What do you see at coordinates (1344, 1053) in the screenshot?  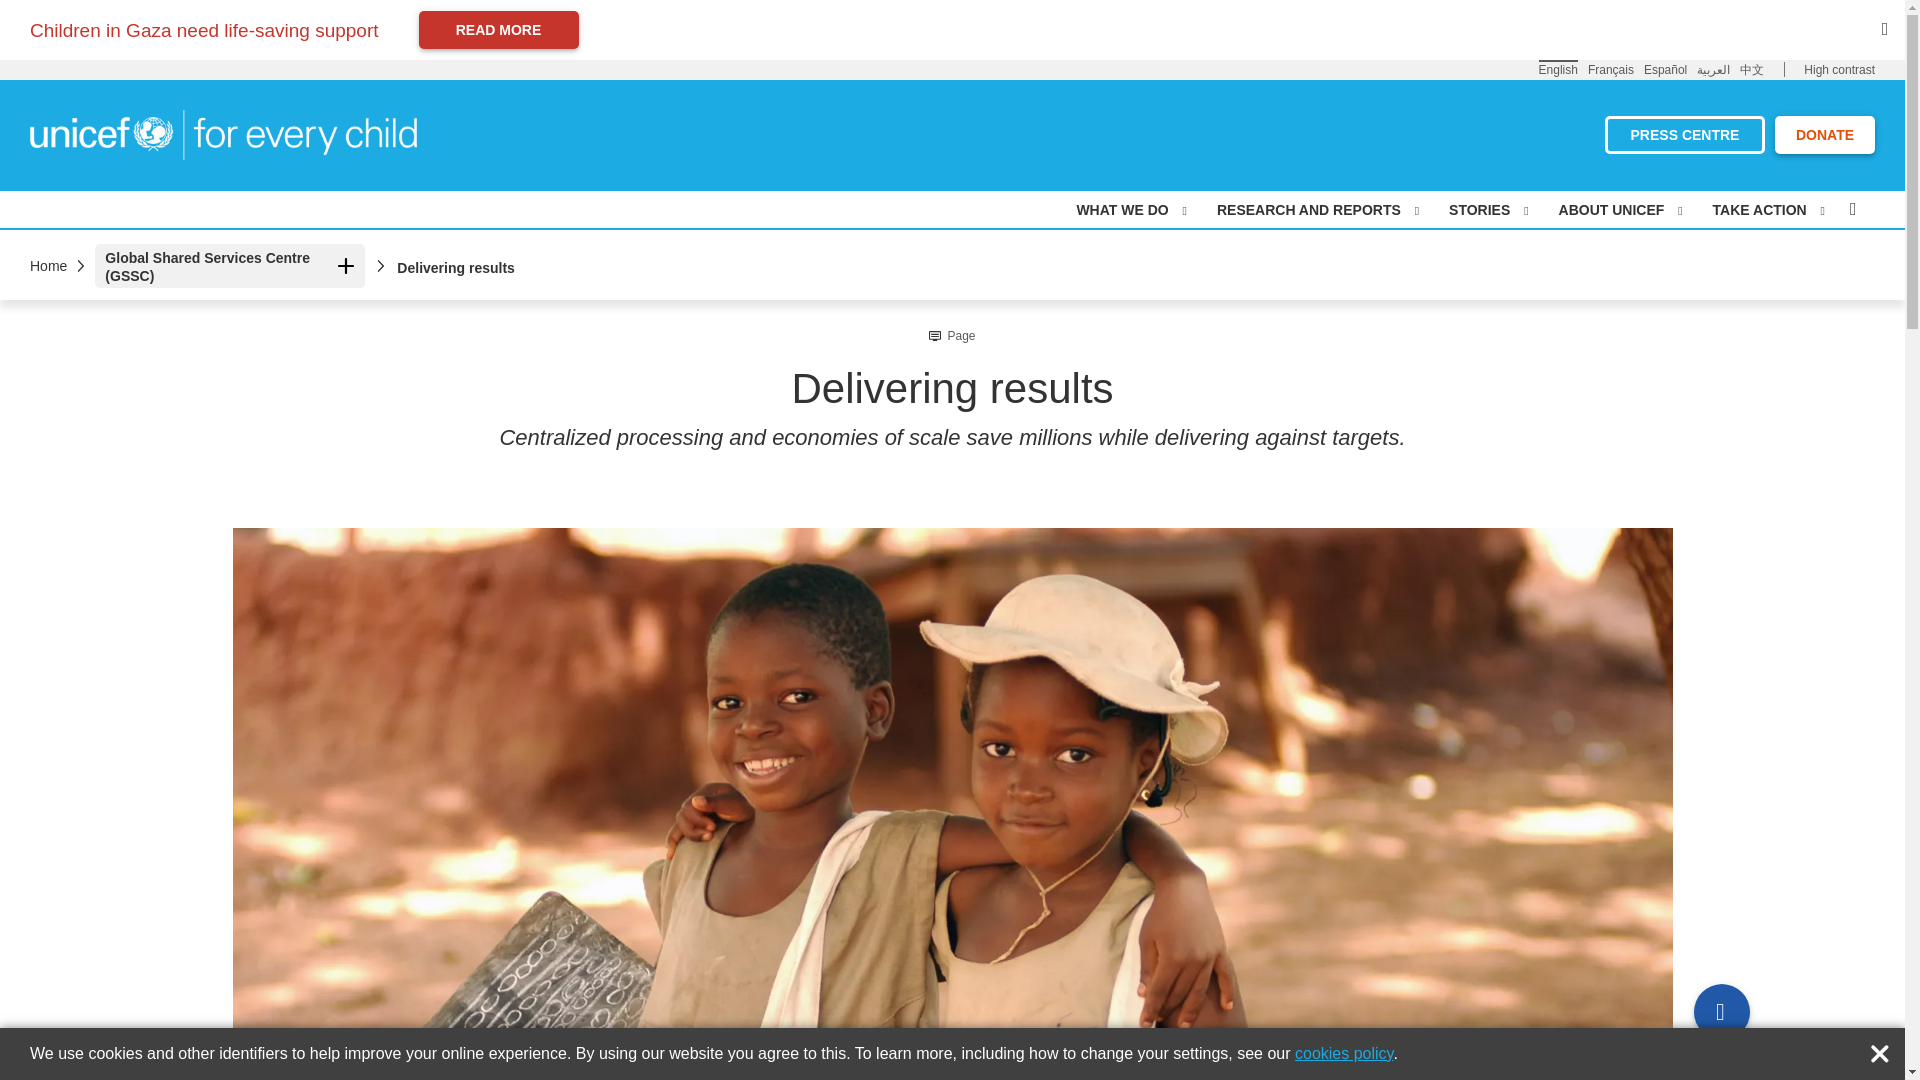 I see `cookies policy` at bounding box center [1344, 1053].